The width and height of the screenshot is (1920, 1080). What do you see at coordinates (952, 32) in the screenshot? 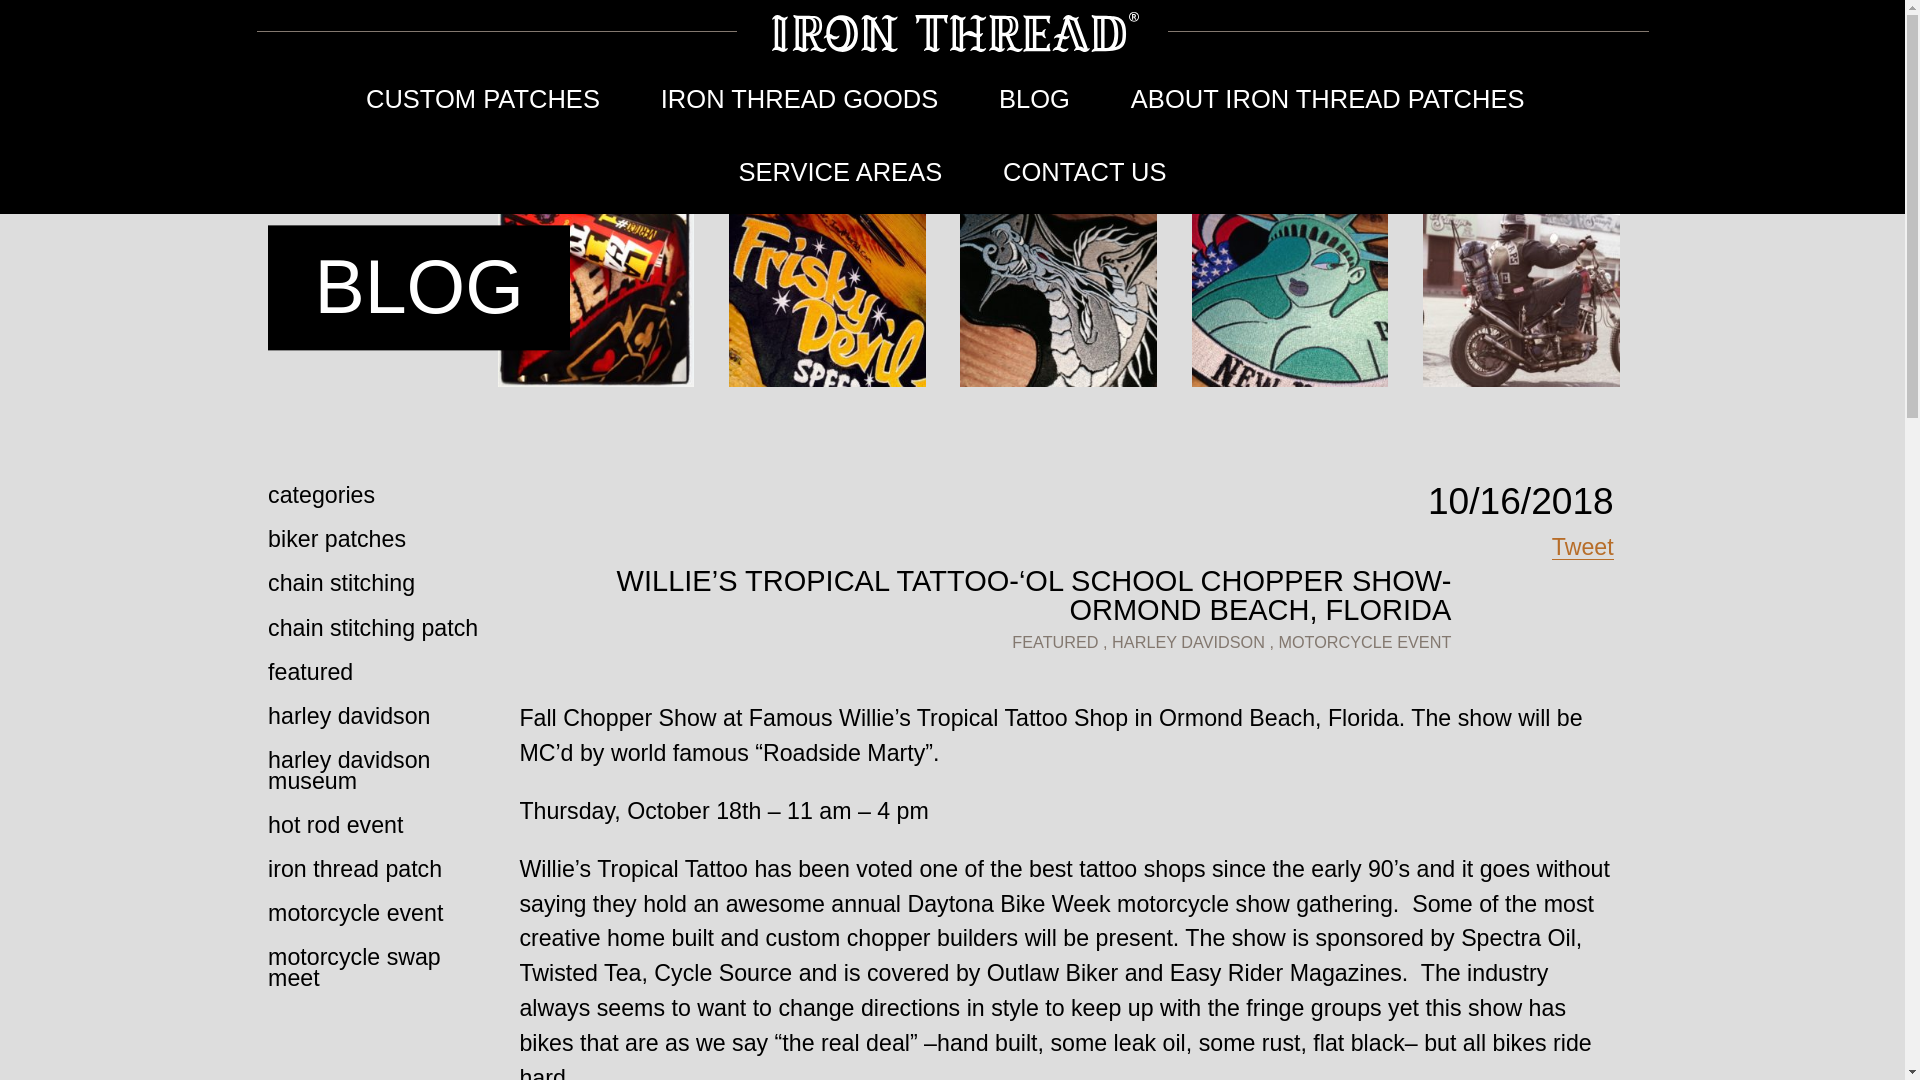
I see `Logo` at bounding box center [952, 32].